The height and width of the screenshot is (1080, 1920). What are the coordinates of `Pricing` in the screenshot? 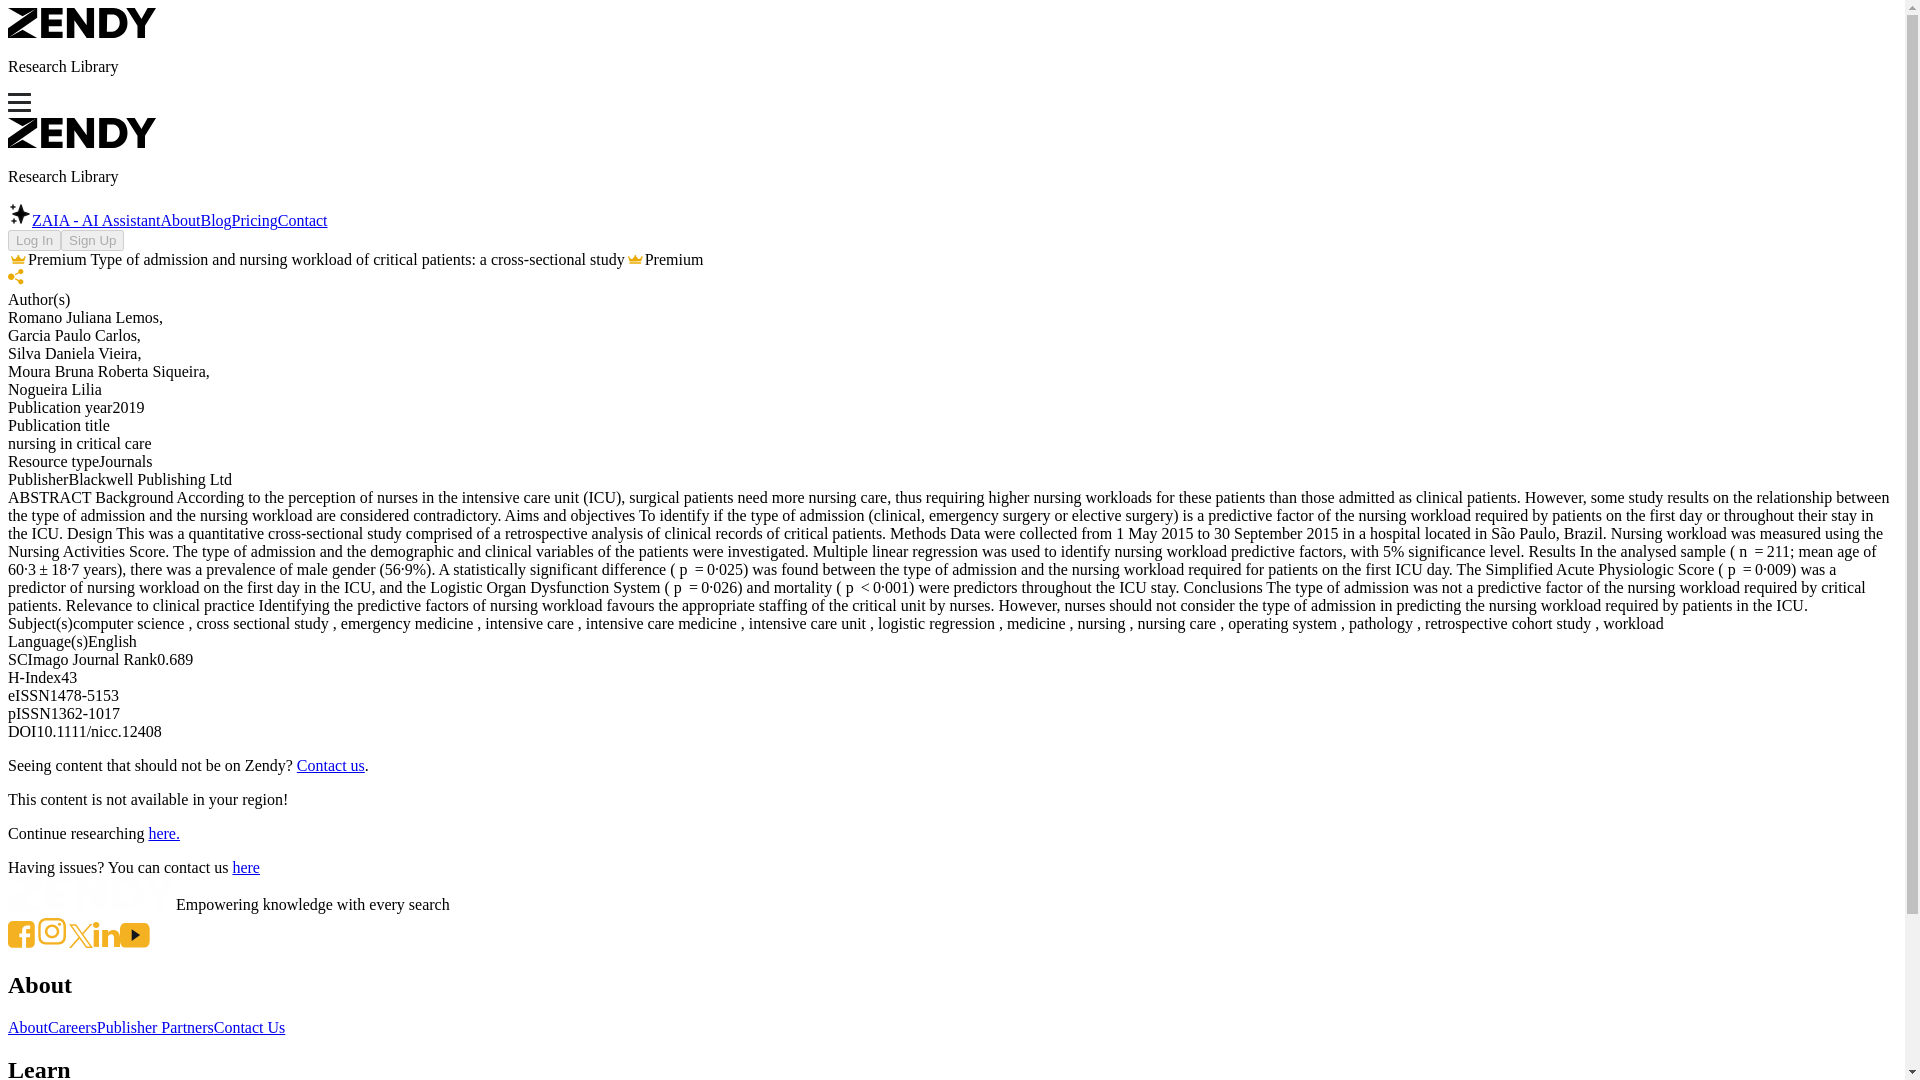 It's located at (255, 220).